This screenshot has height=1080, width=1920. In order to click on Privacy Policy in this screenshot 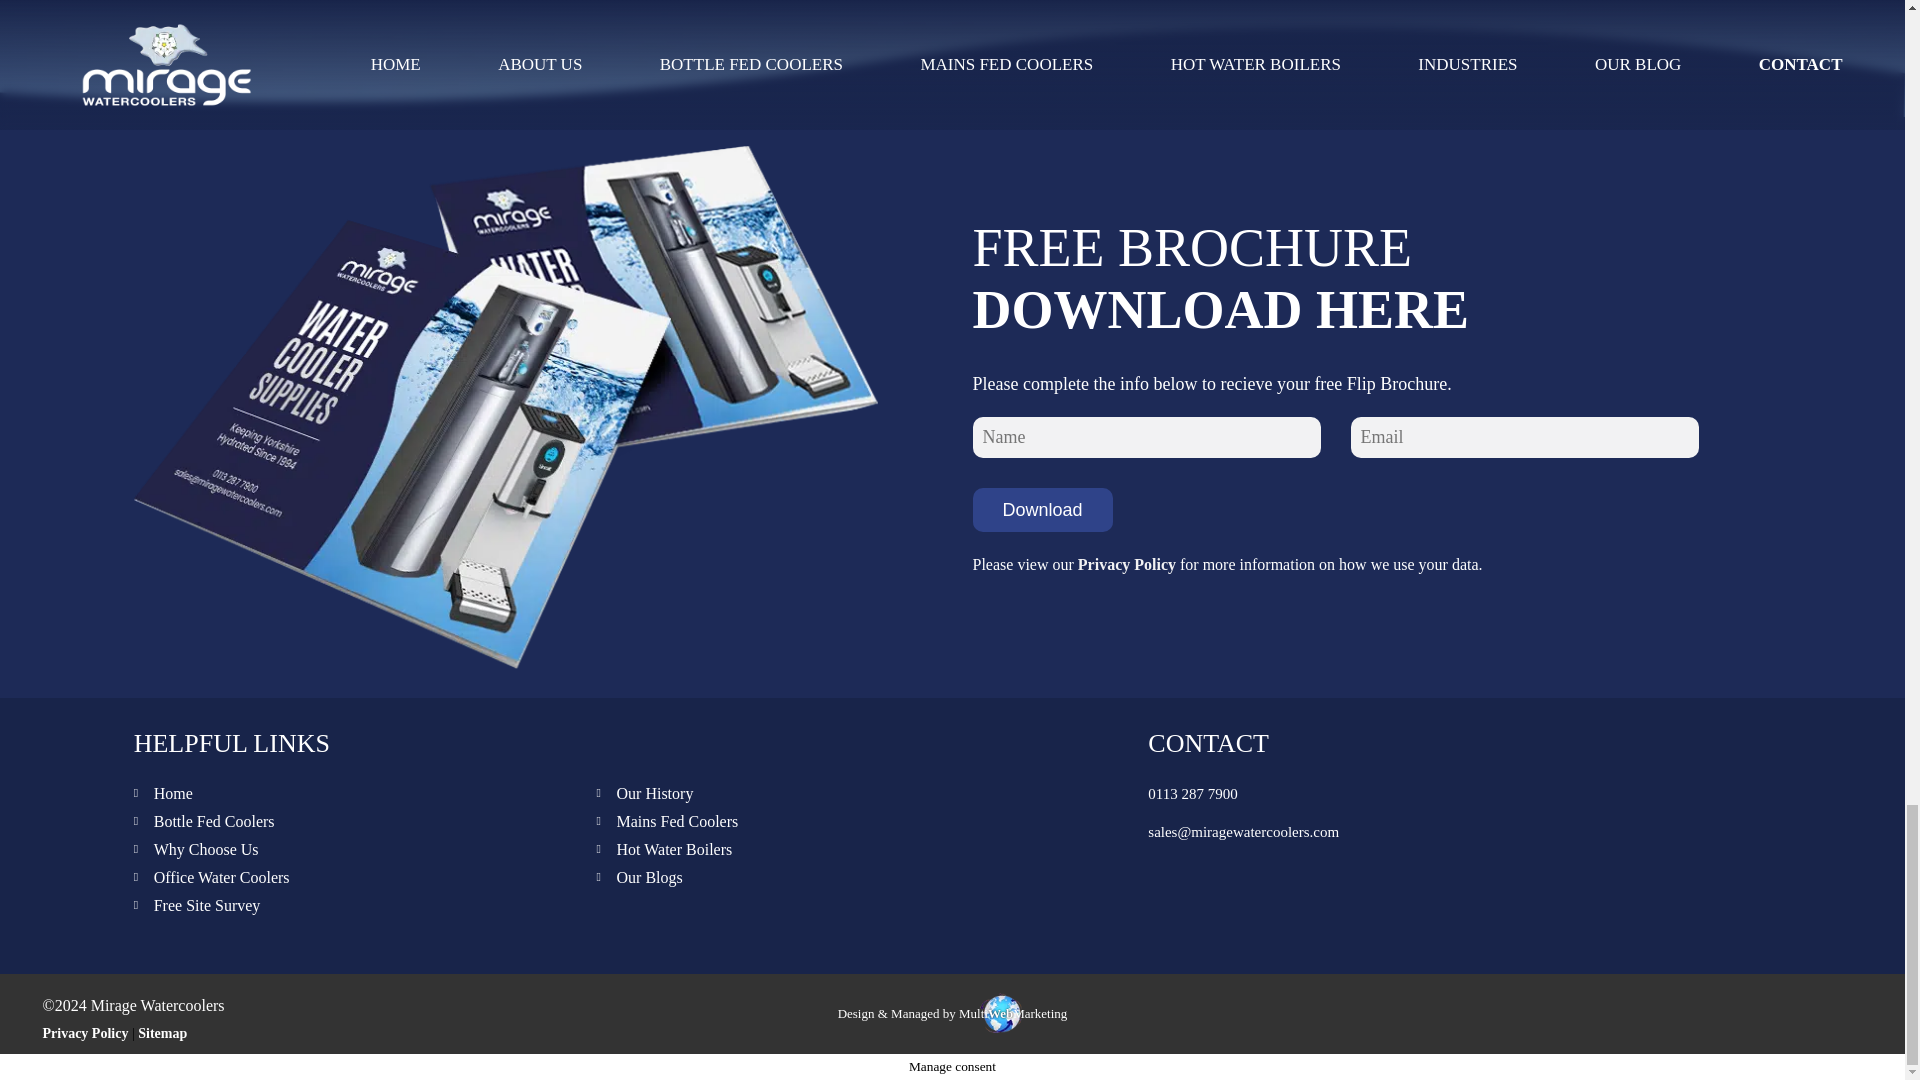, I will do `click(1126, 564)`.